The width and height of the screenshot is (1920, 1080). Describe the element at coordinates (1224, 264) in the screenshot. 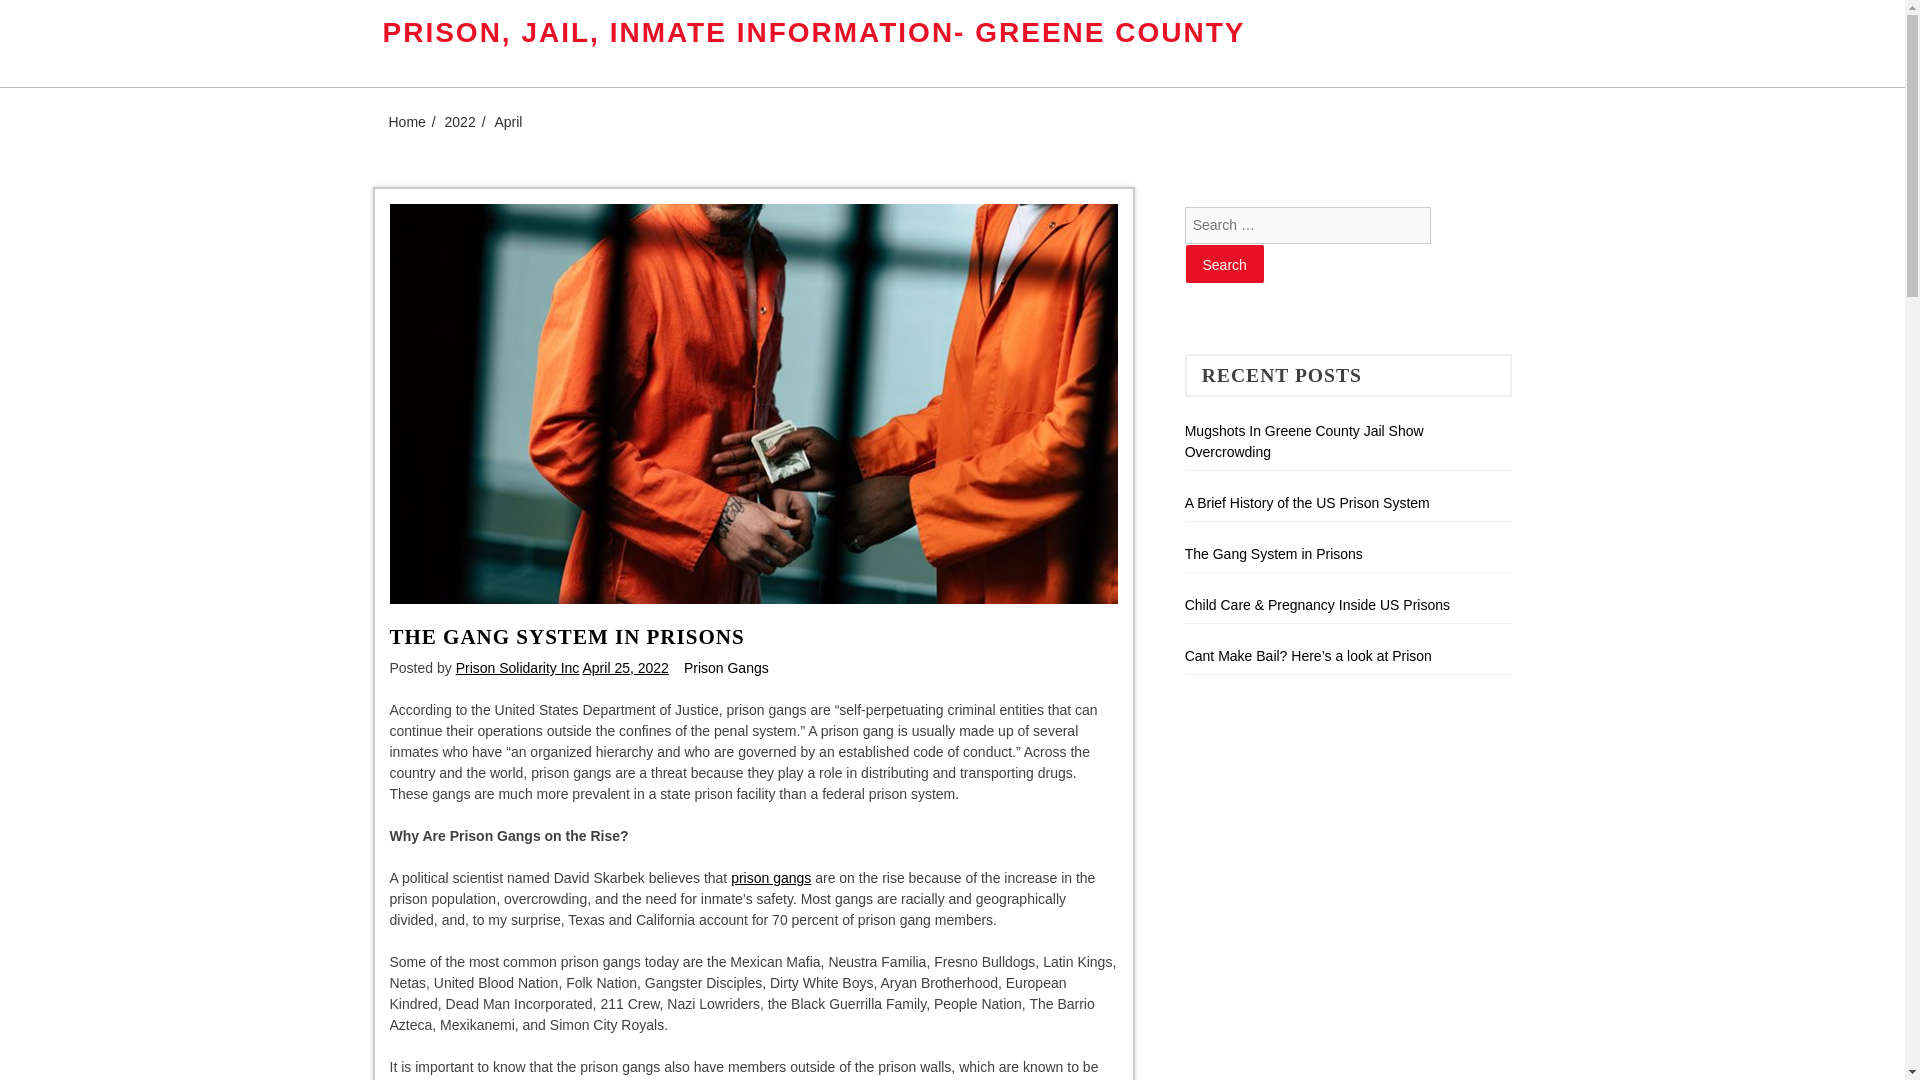

I see `Search` at that location.